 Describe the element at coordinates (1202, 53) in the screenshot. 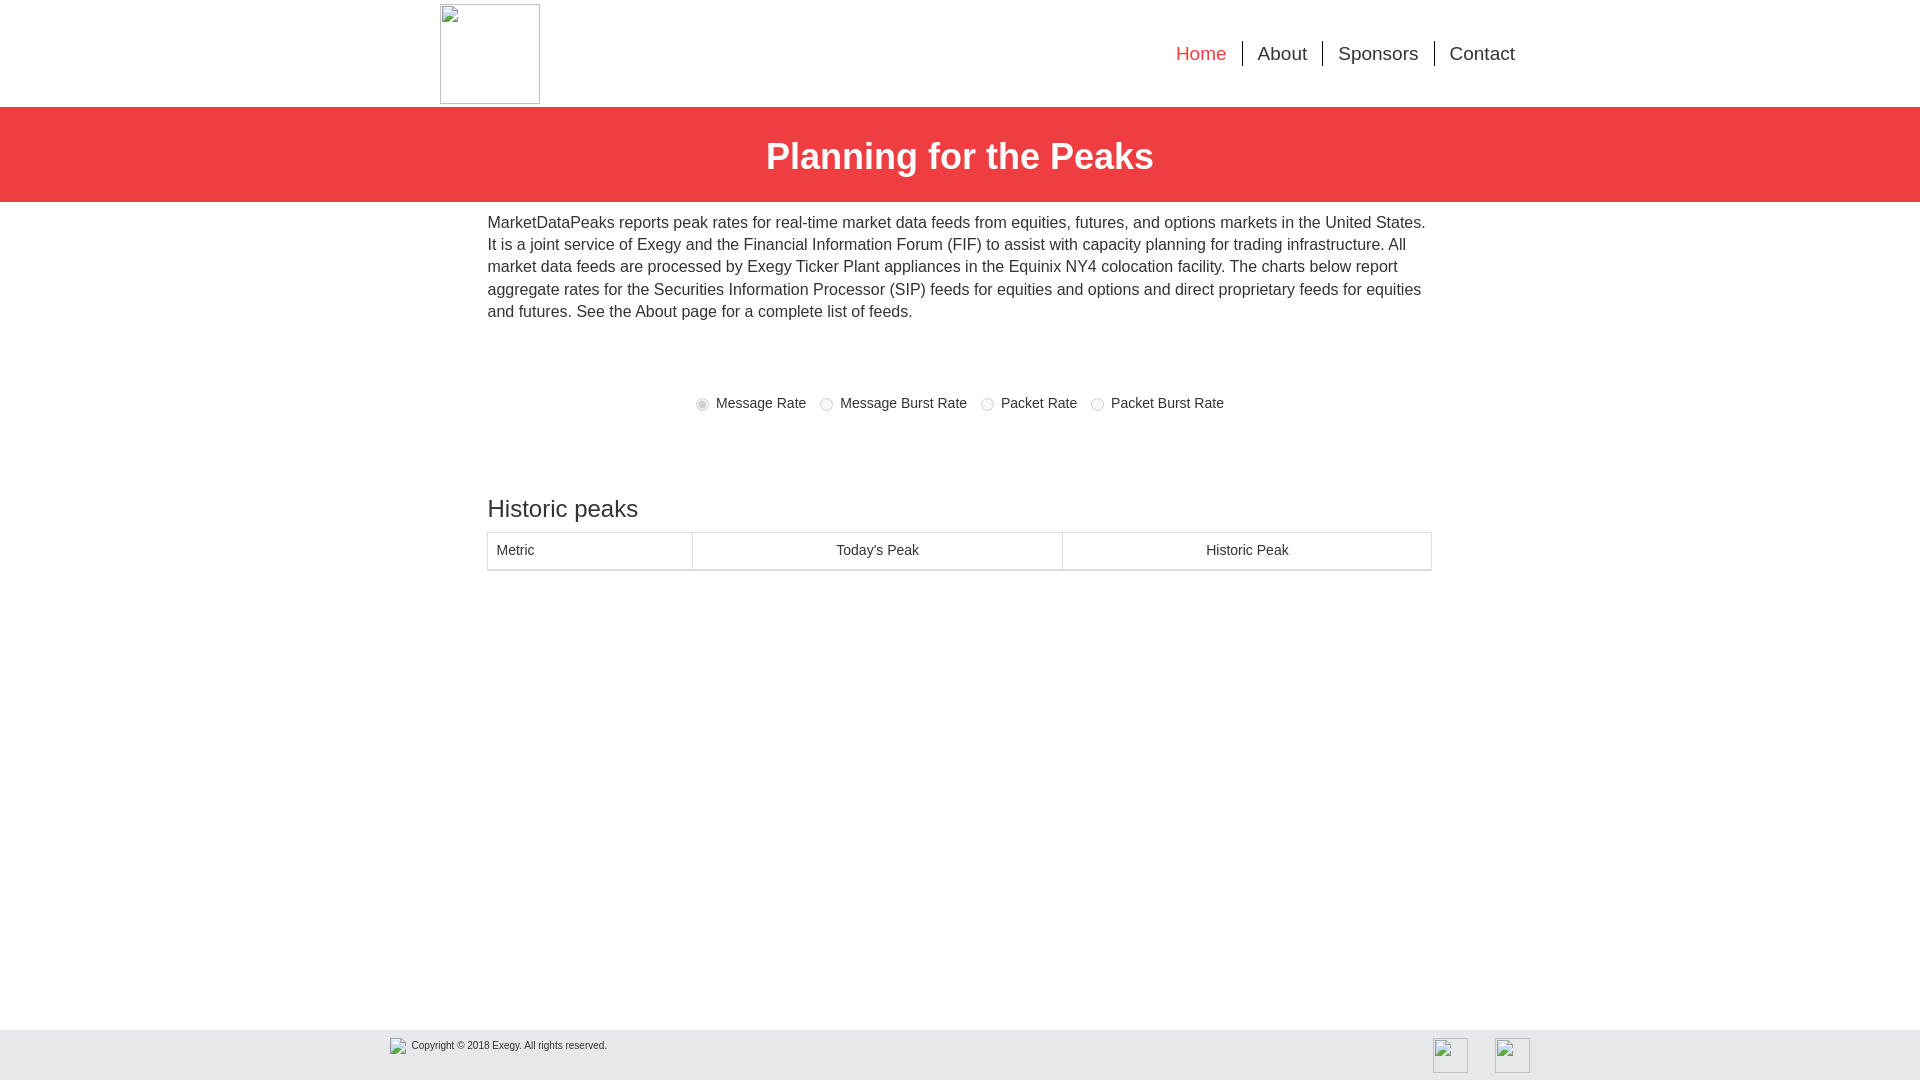

I see `Home` at that location.